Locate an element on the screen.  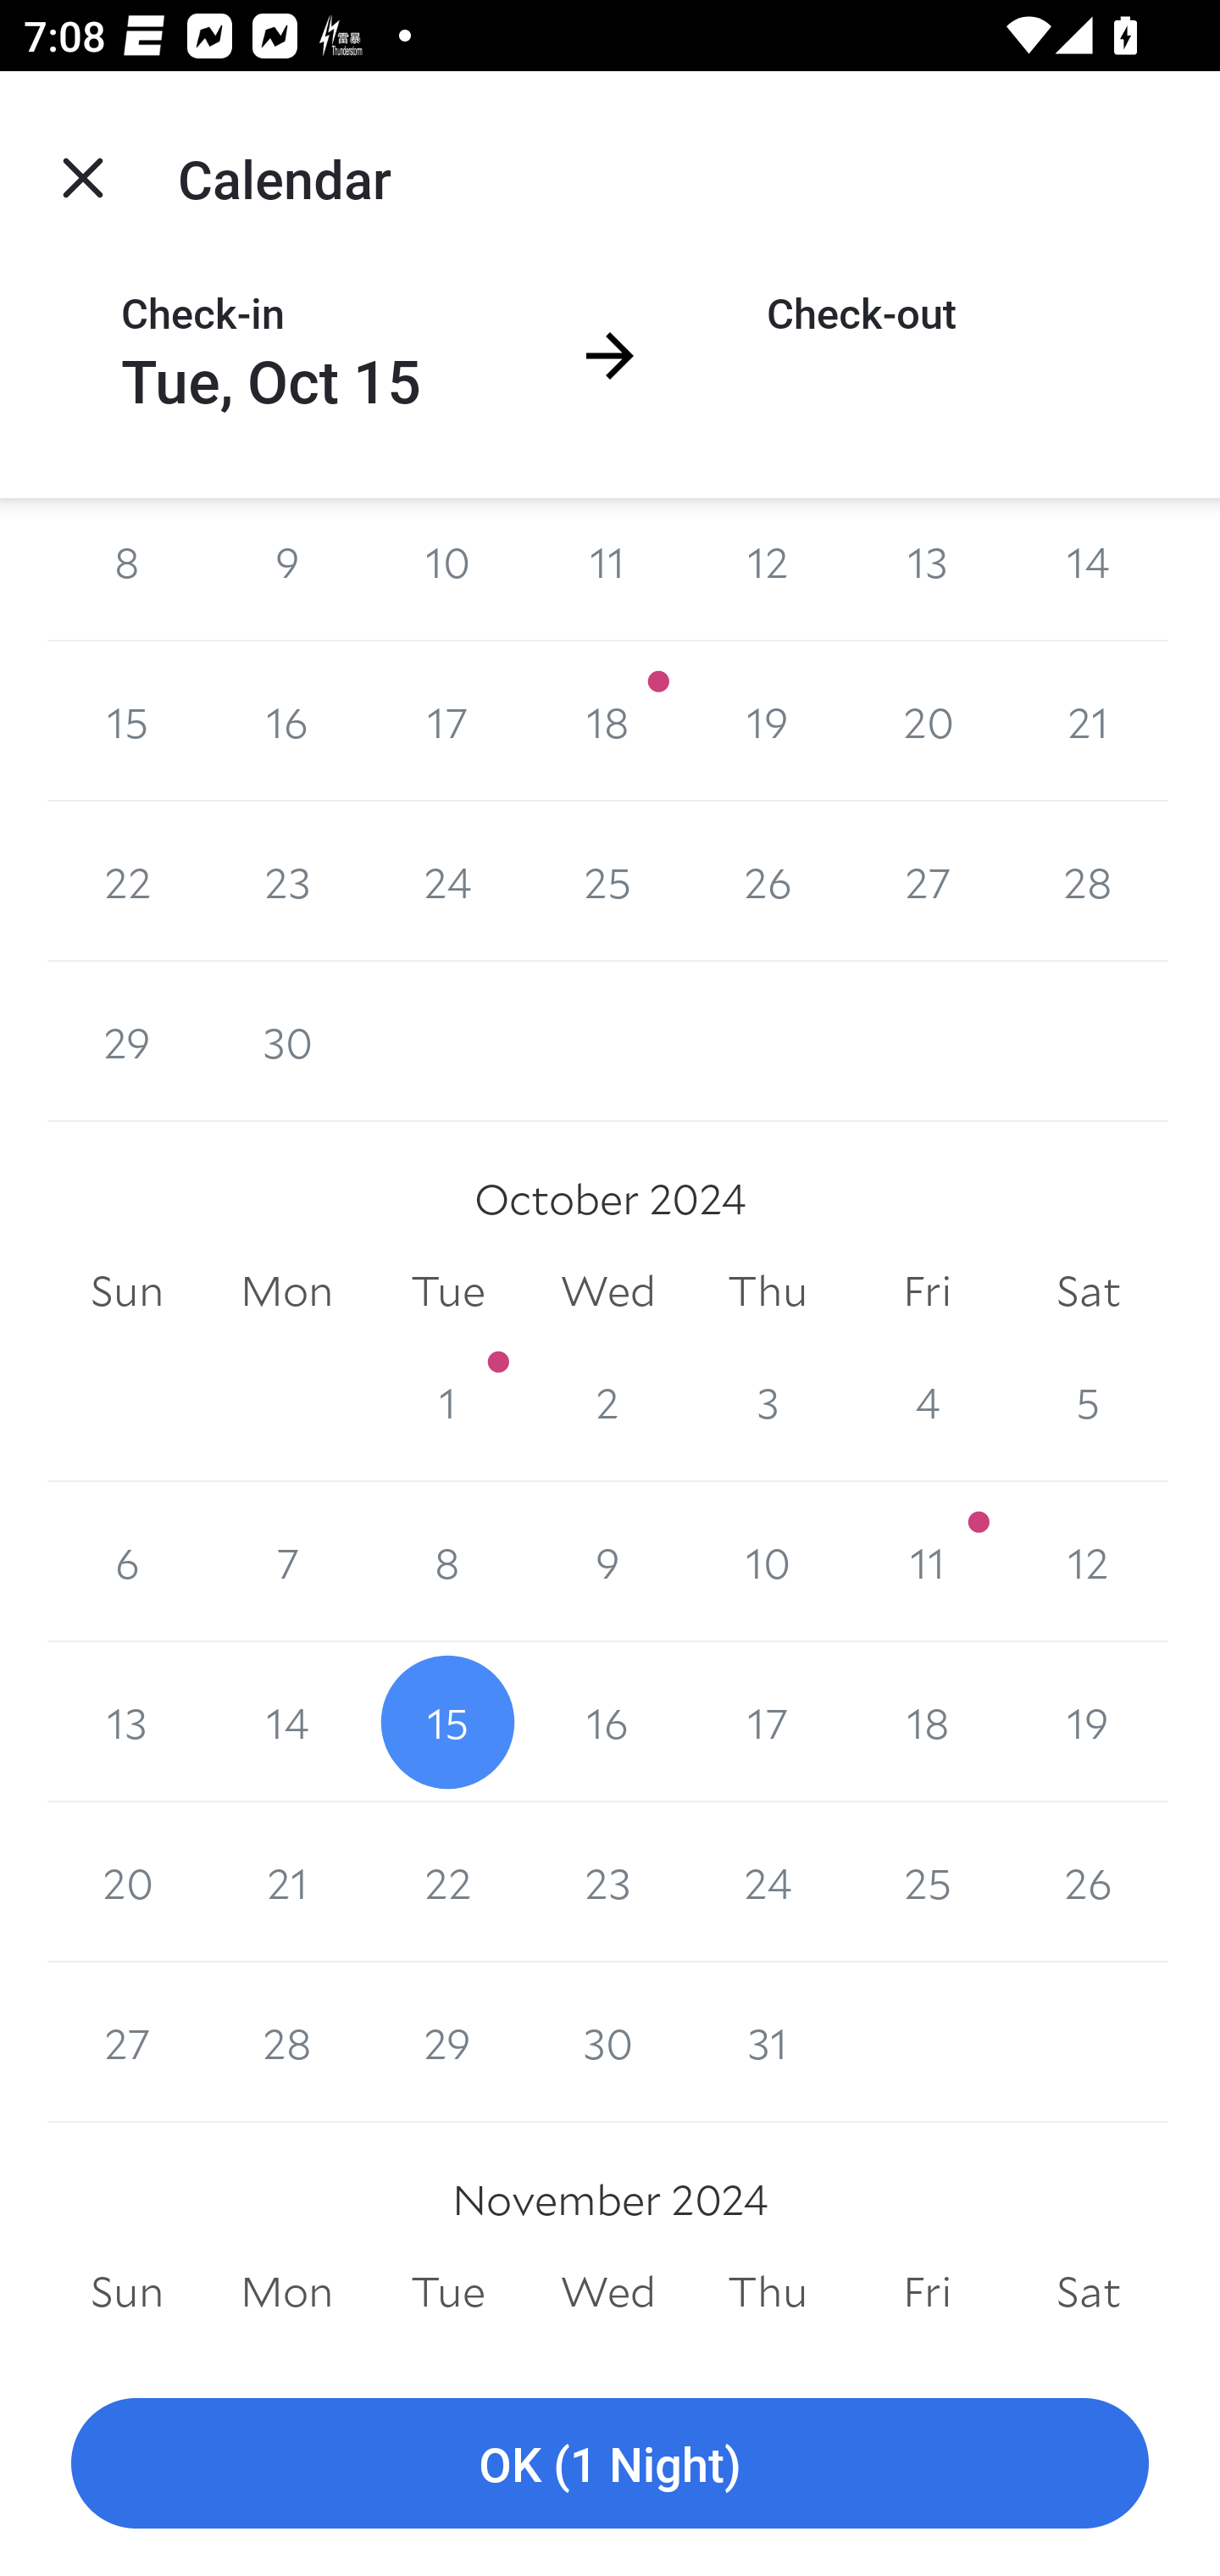
Wed is located at coordinates (608, 1290).